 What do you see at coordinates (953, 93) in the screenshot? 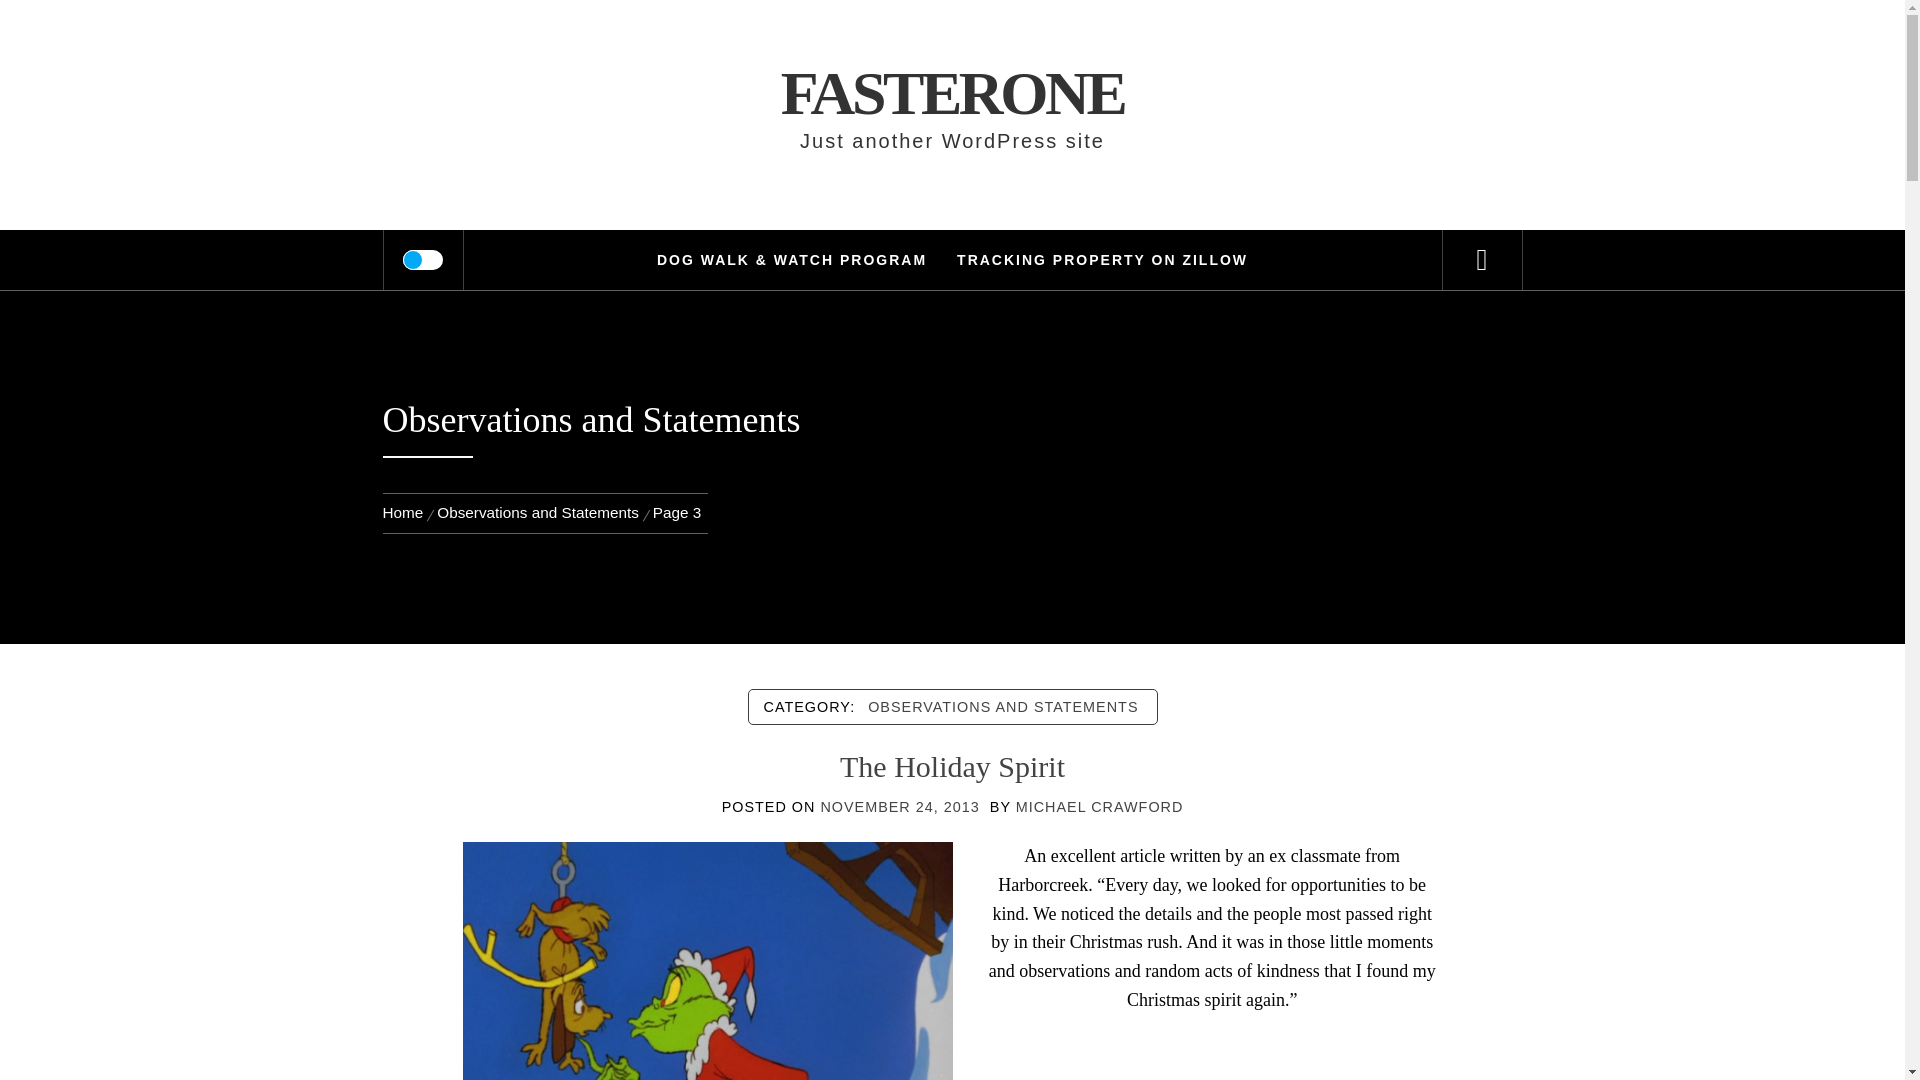
I see `FASTERONE` at bounding box center [953, 93].